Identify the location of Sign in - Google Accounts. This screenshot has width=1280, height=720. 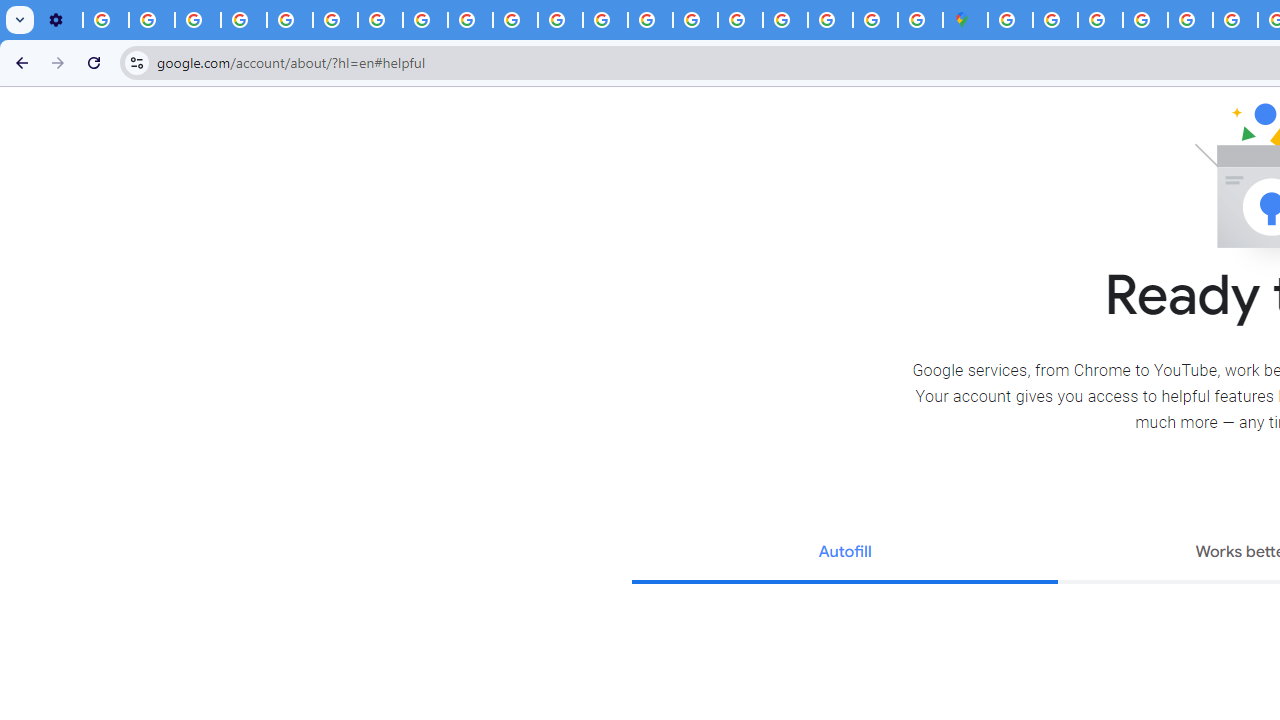
(784, 20).